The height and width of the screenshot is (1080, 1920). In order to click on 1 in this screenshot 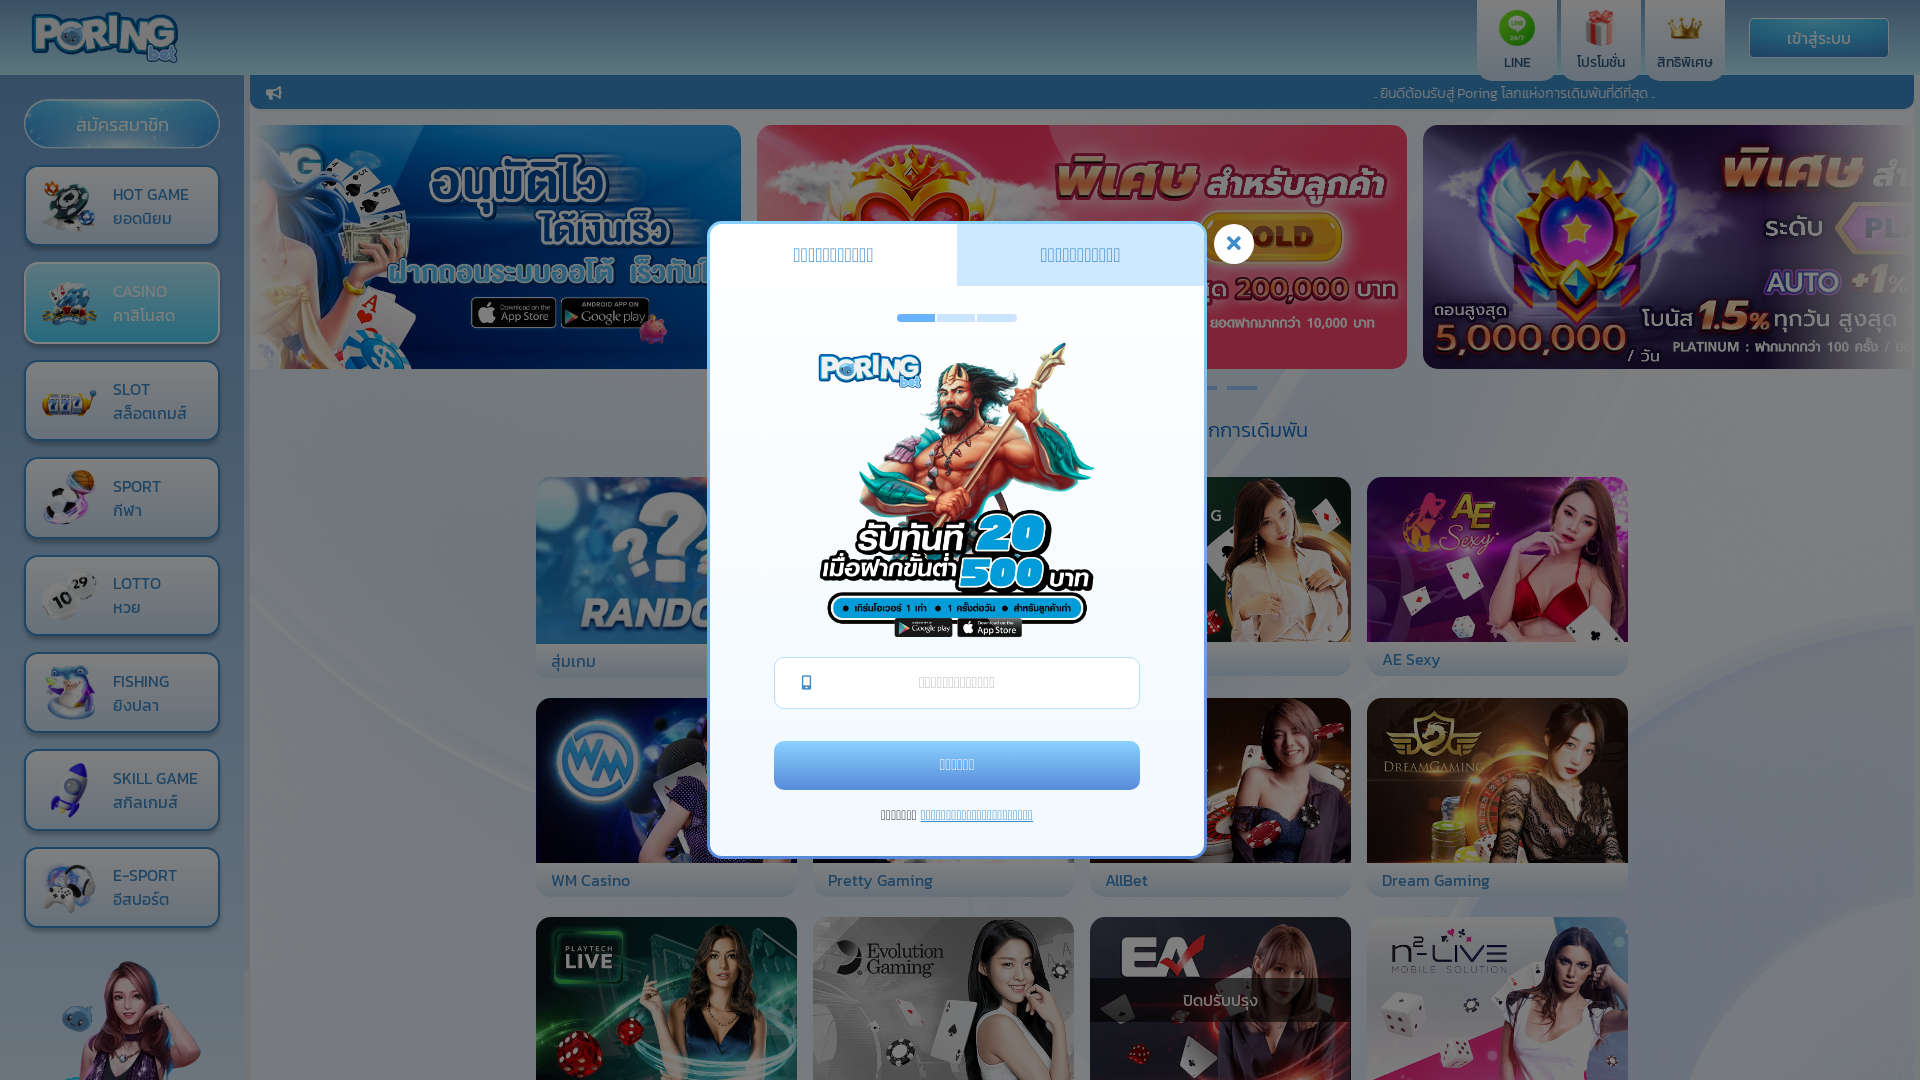, I will do `click(922, 388)`.